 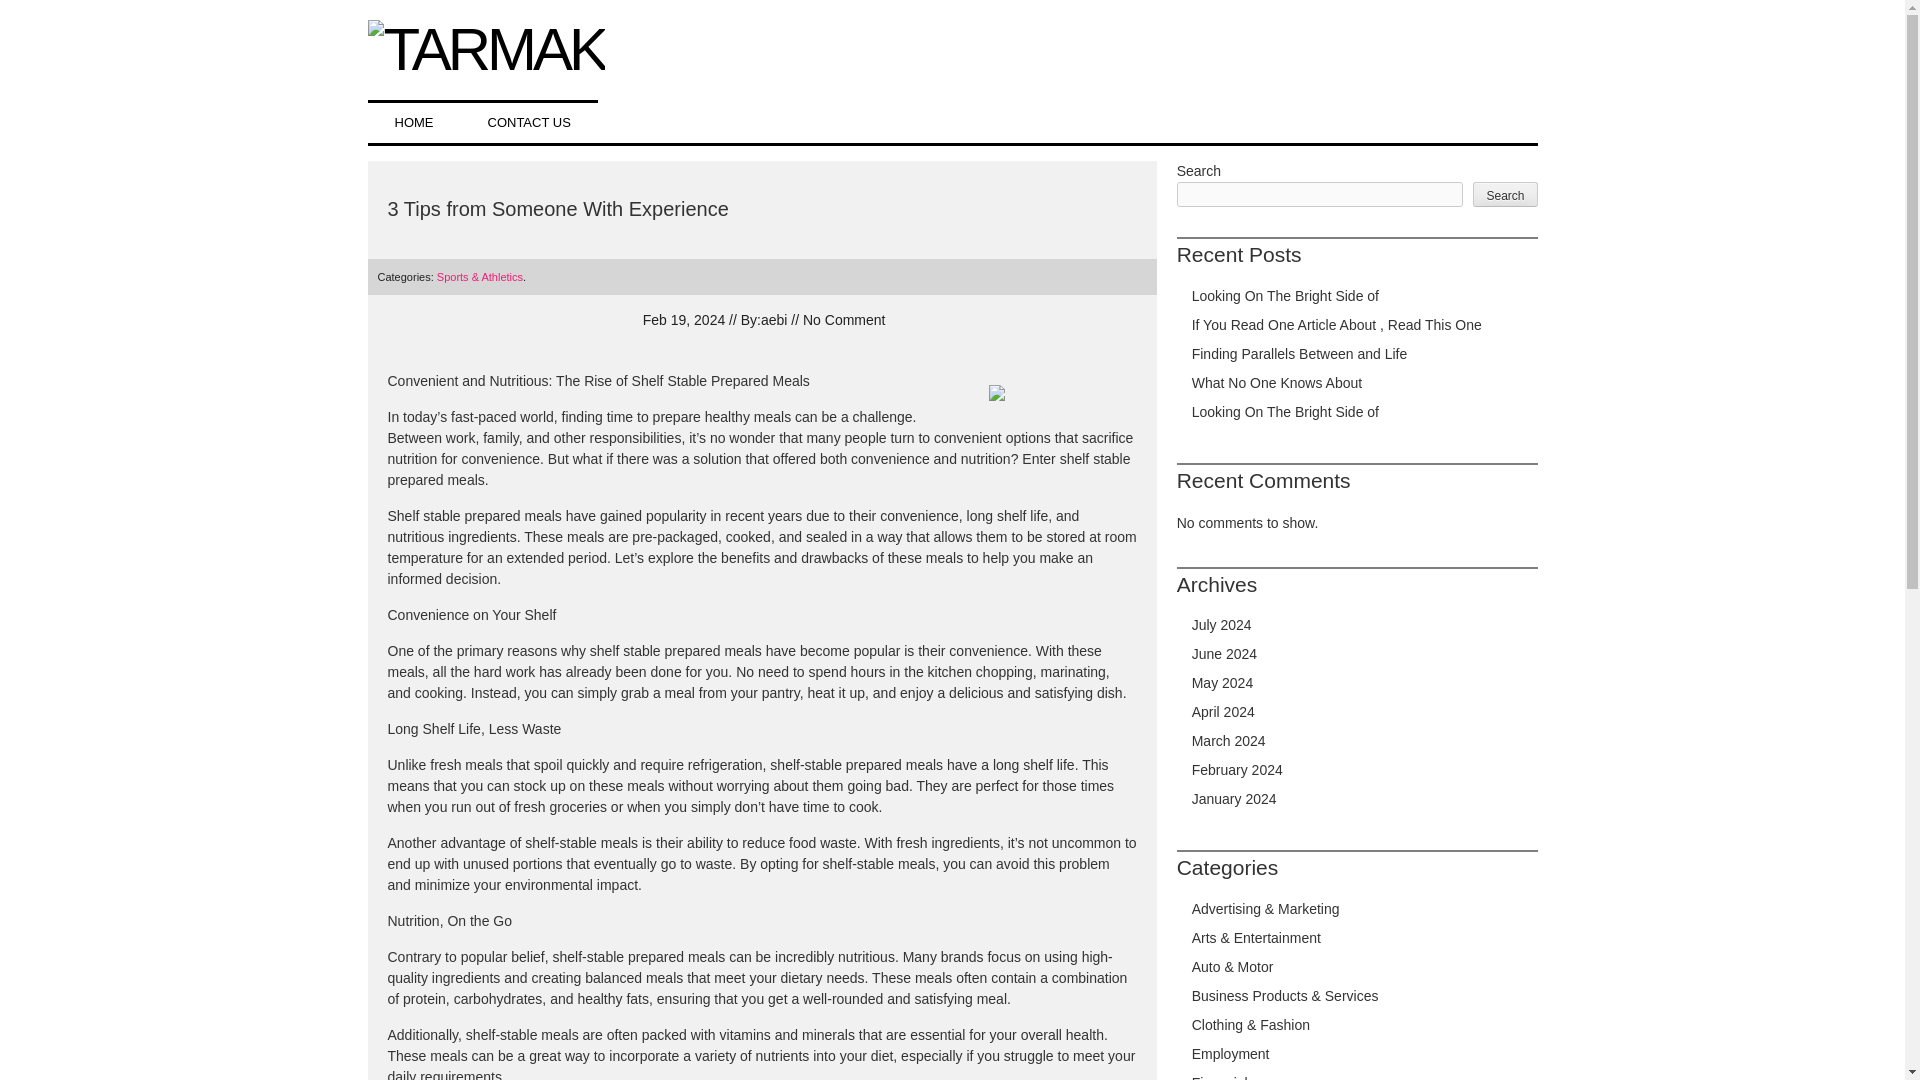 What do you see at coordinates (1228, 741) in the screenshot?
I see `March 2024` at bounding box center [1228, 741].